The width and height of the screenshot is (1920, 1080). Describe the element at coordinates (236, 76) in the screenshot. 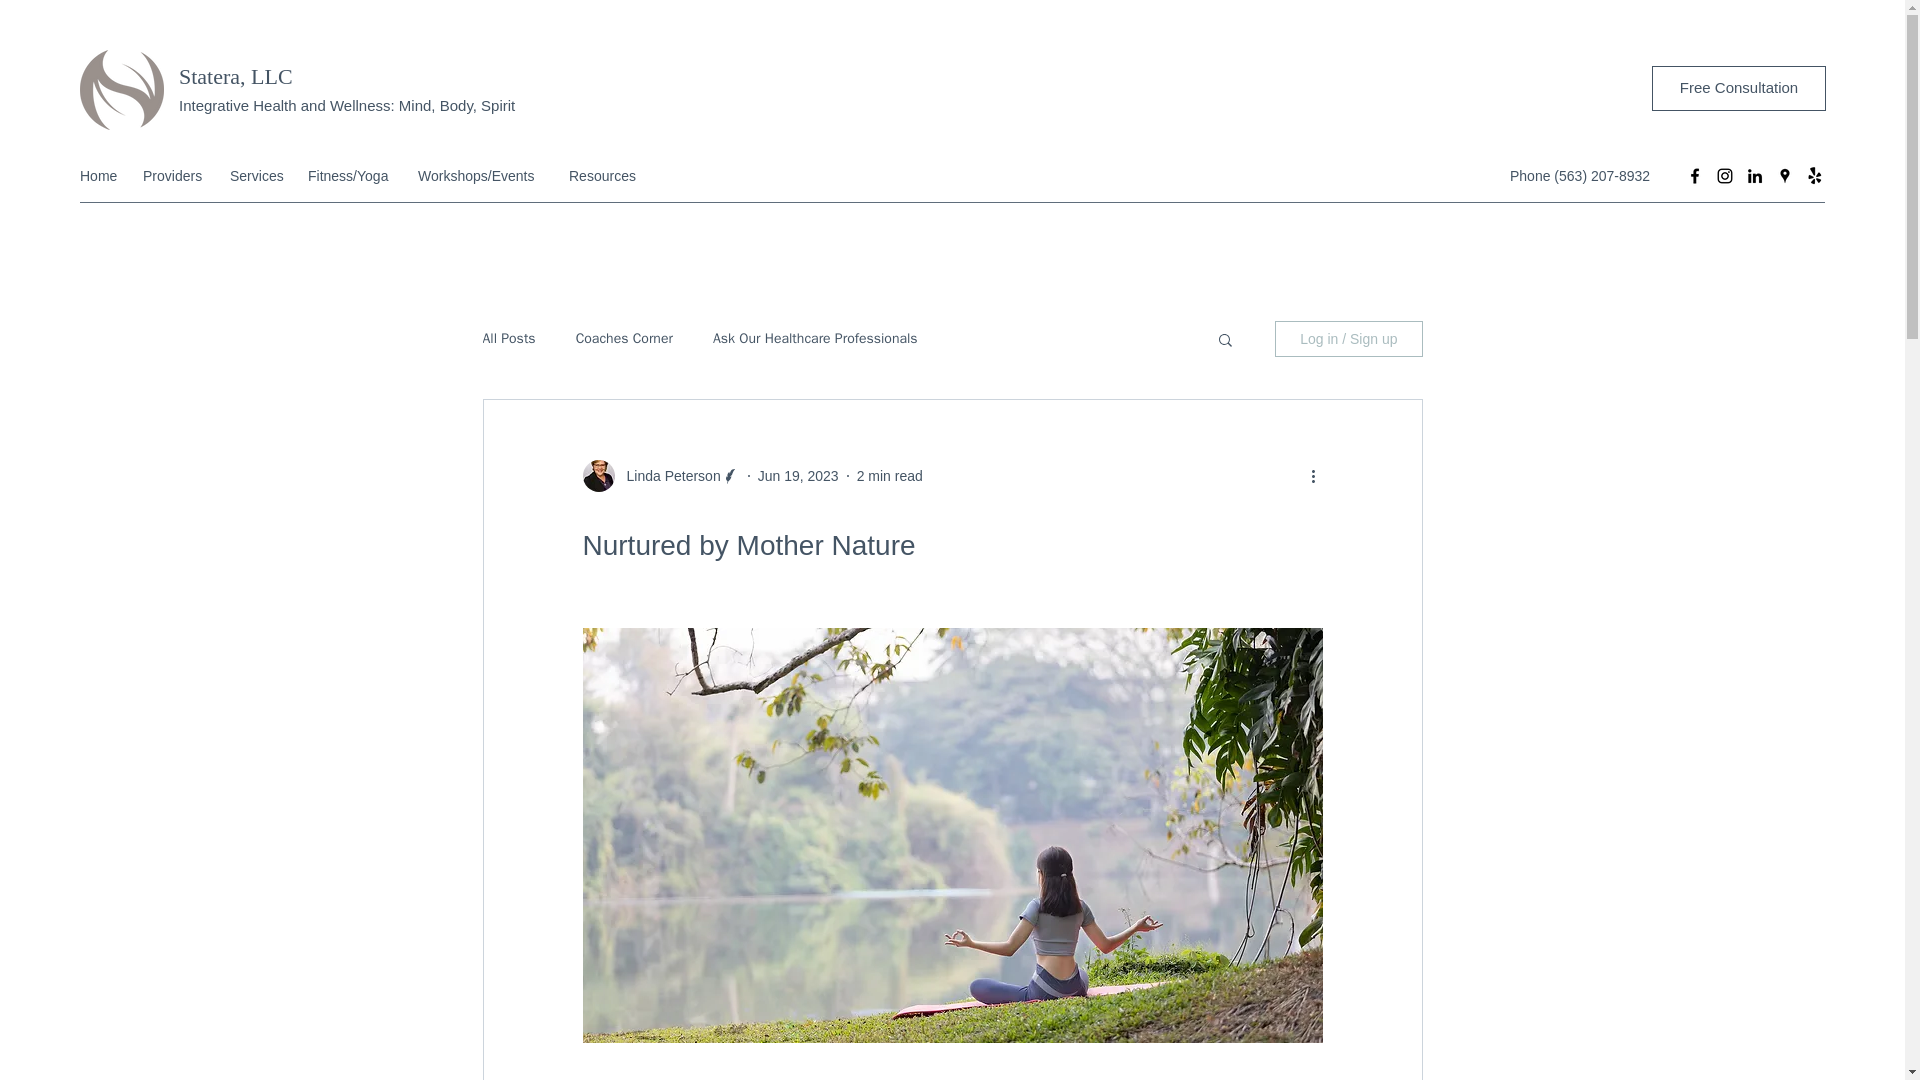

I see `Statera, LLC` at that location.